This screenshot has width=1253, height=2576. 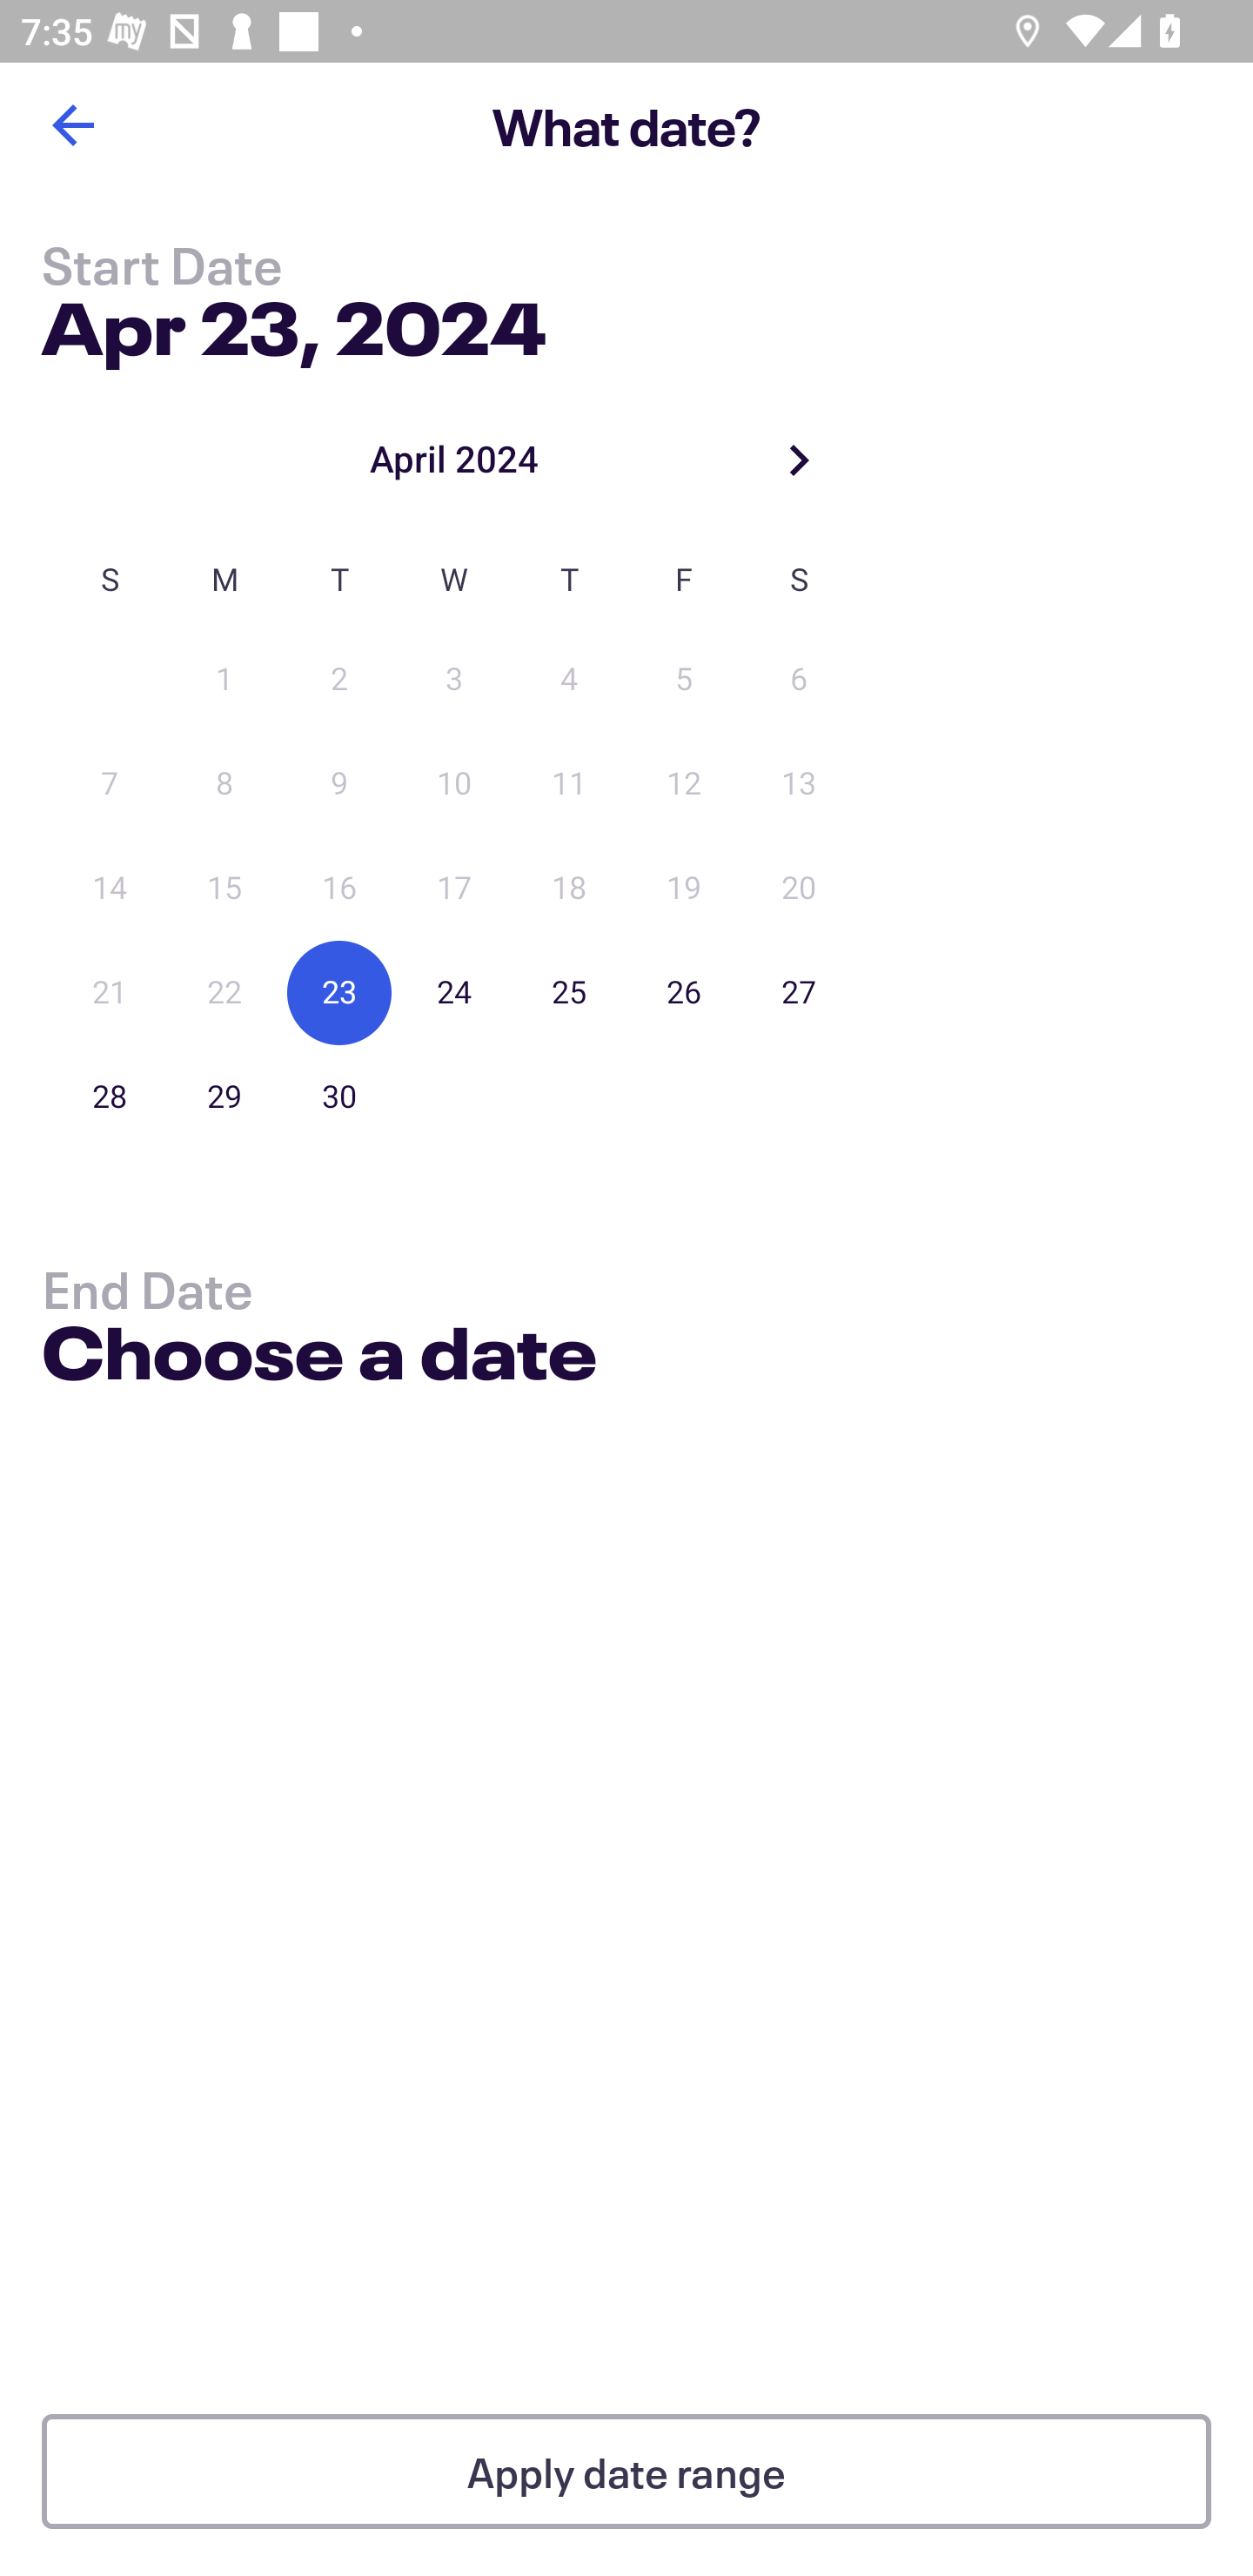 I want to click on 3 03 April 2024, so click(x=454, y=680).